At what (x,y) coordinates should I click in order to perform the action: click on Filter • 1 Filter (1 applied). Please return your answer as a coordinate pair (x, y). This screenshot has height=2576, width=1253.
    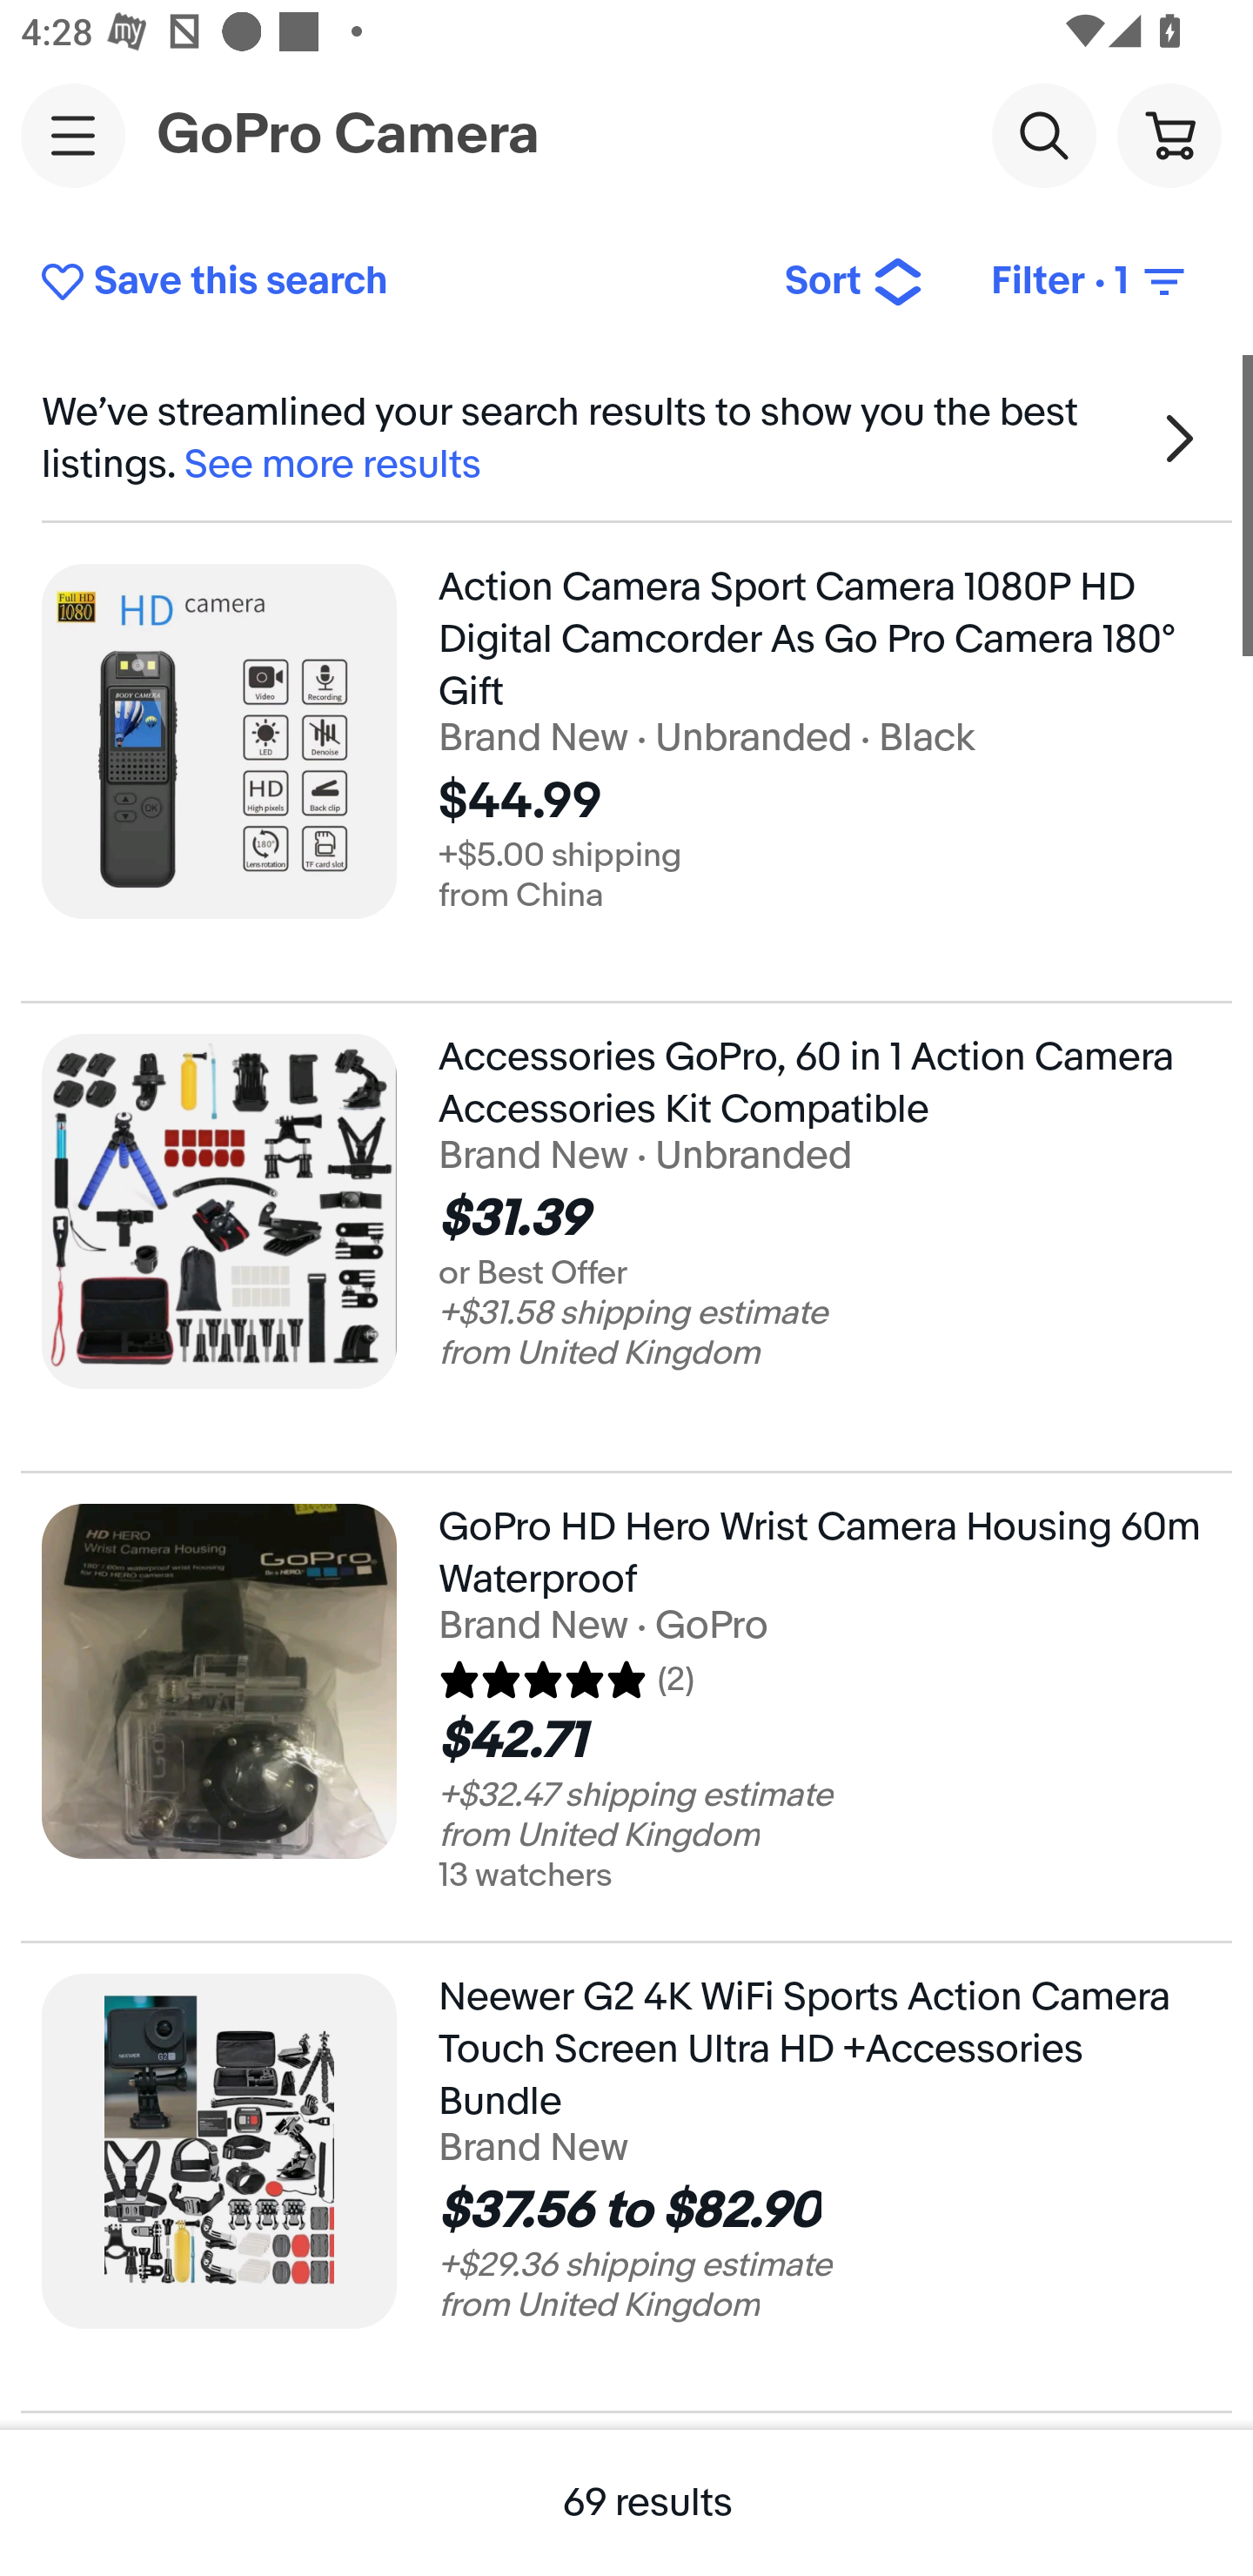
    Looking at the image, I should click on (1090, 282).